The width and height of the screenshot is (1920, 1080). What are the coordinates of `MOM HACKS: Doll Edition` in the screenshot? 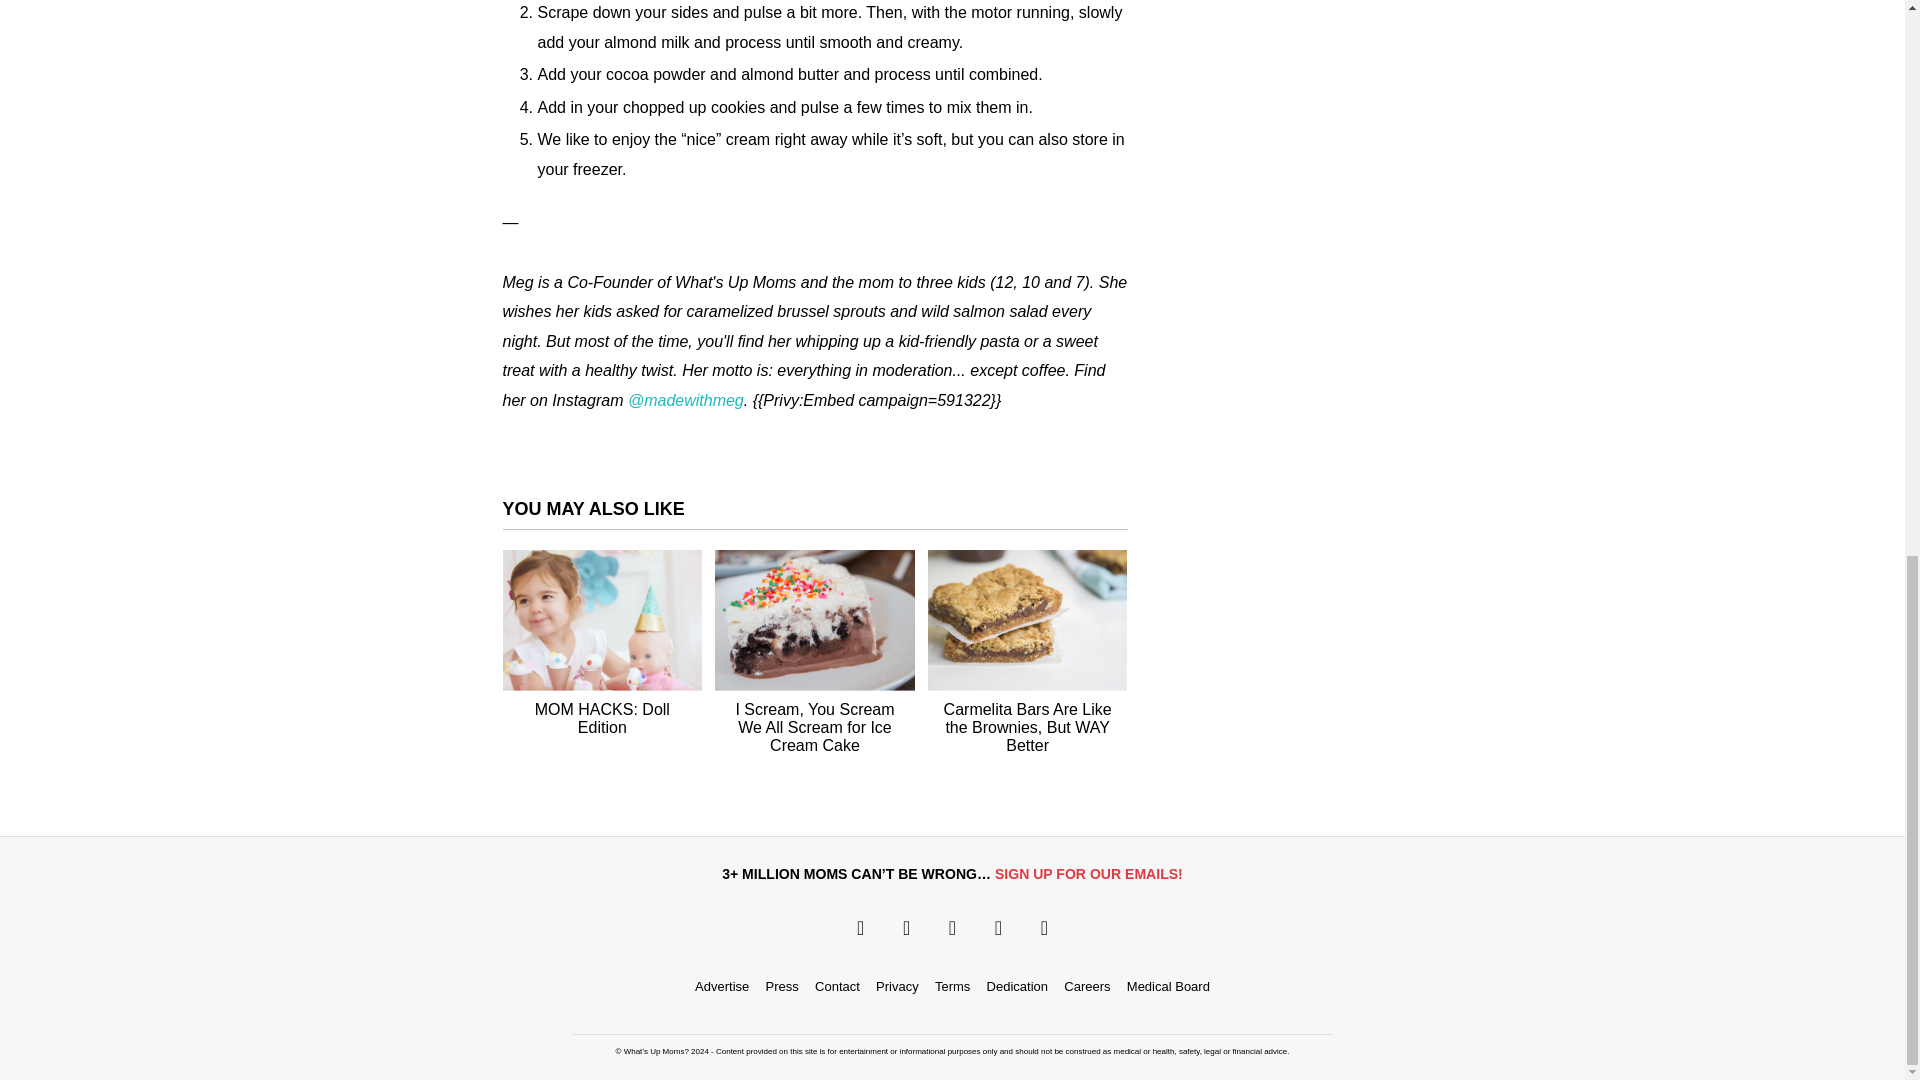 It's located at (602, 718).